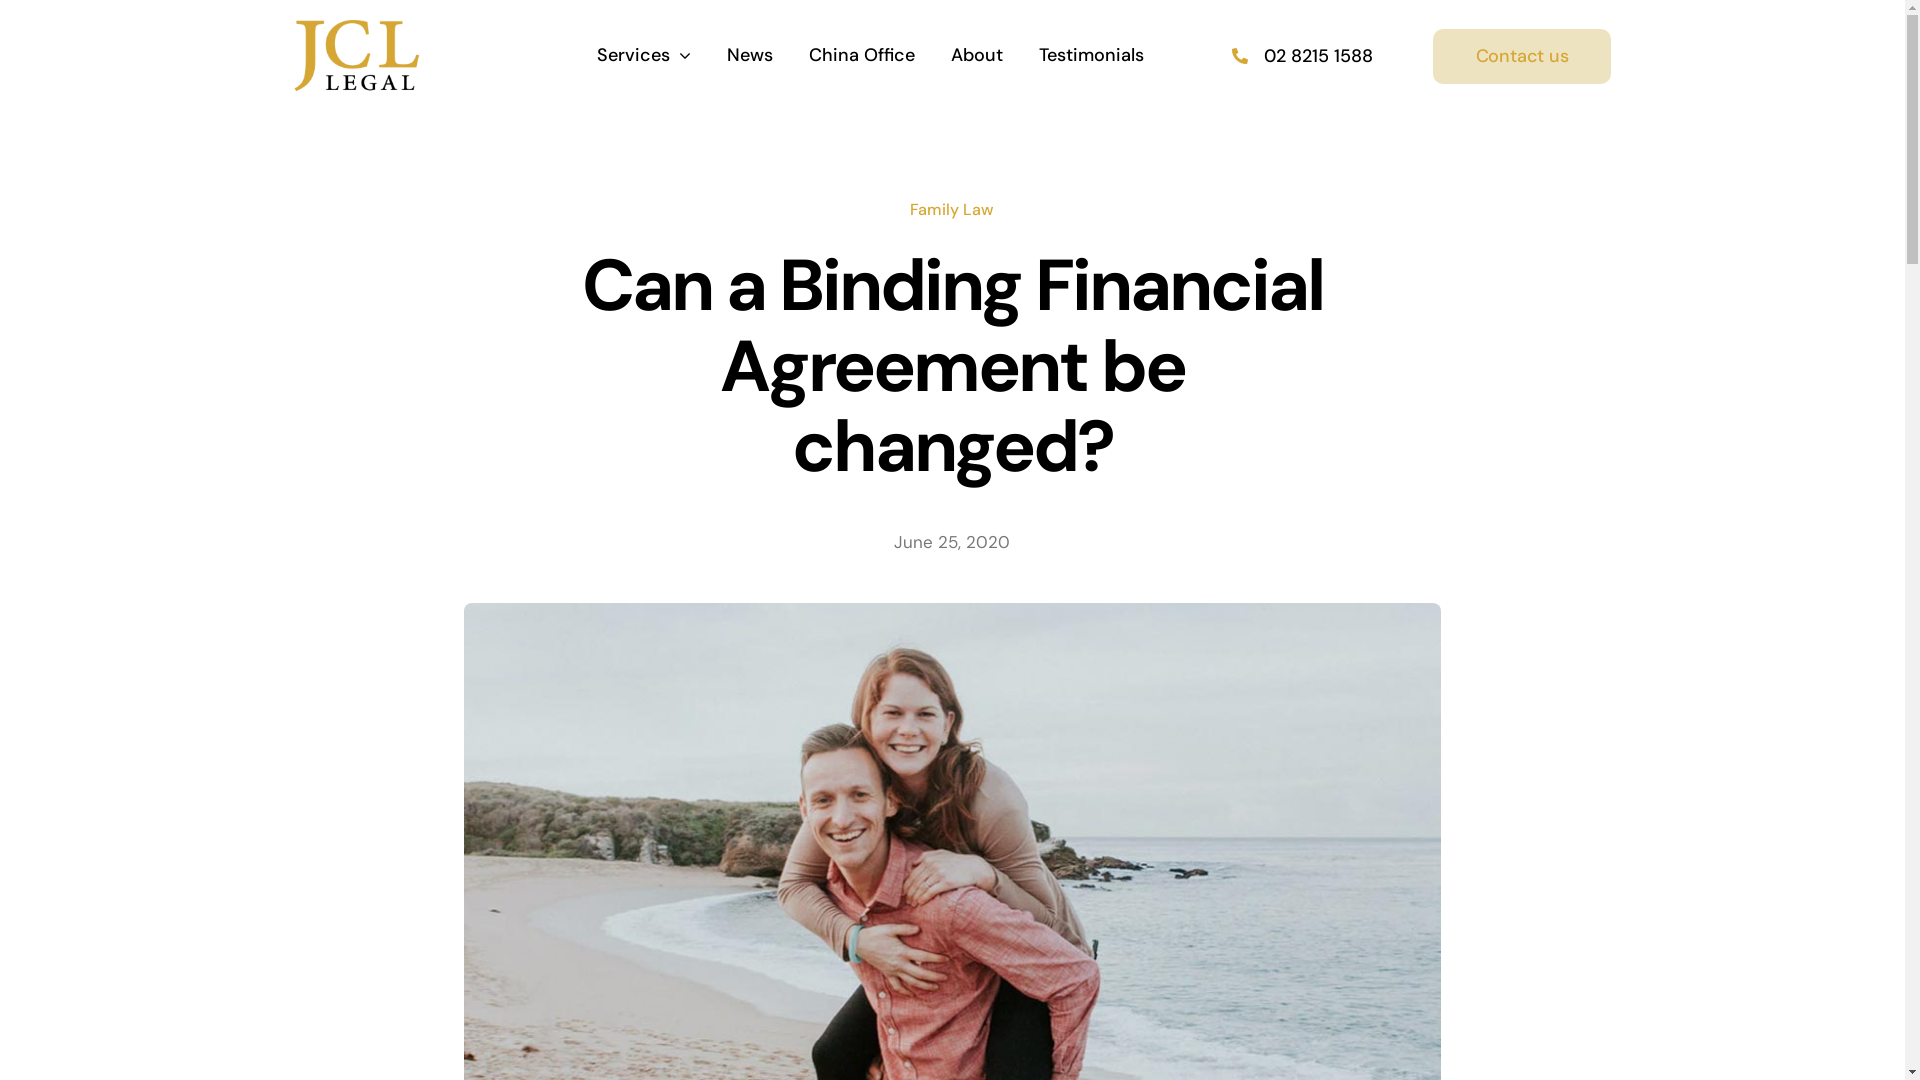 The width and height of the screenshot is (1920, 1080). I want to click on Family Law, so click(952, 210).